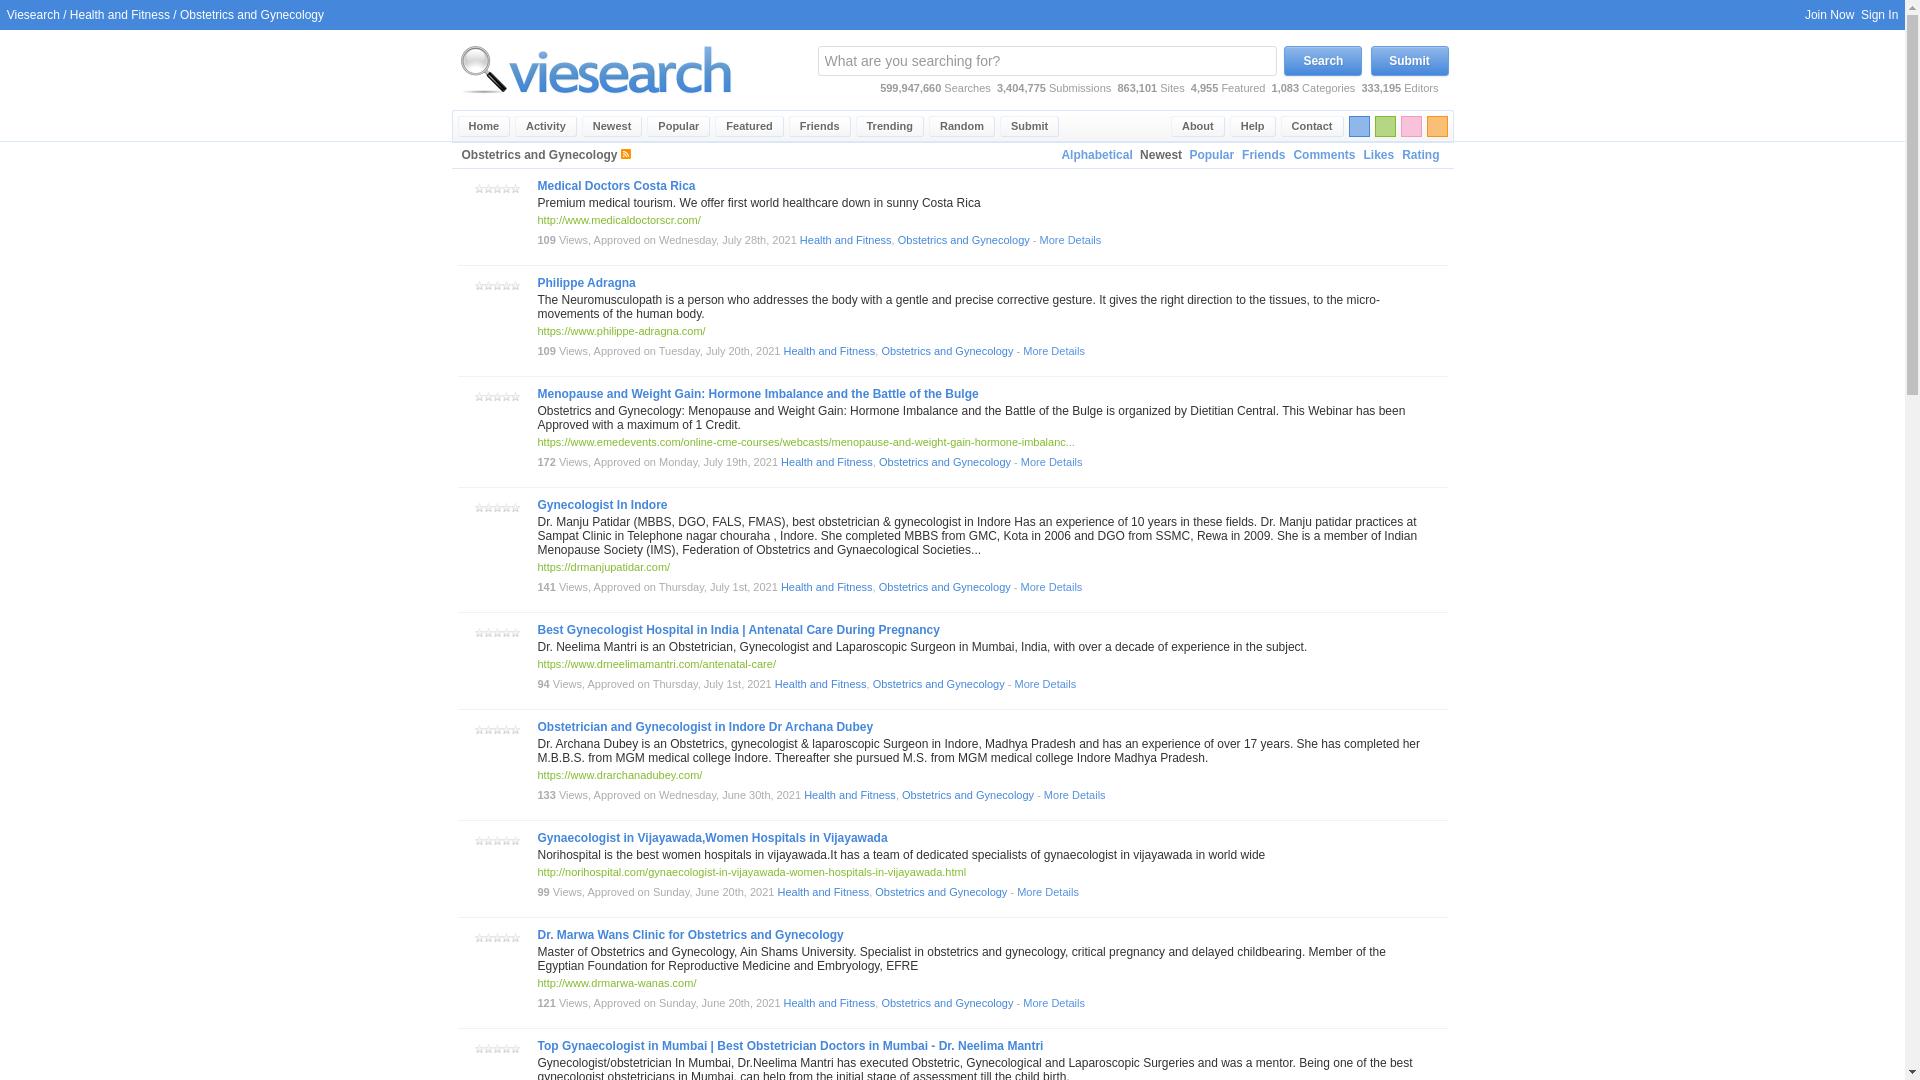  Describe the element at coordinates (1198, 126) in the screenshot. I see `About` at that location.